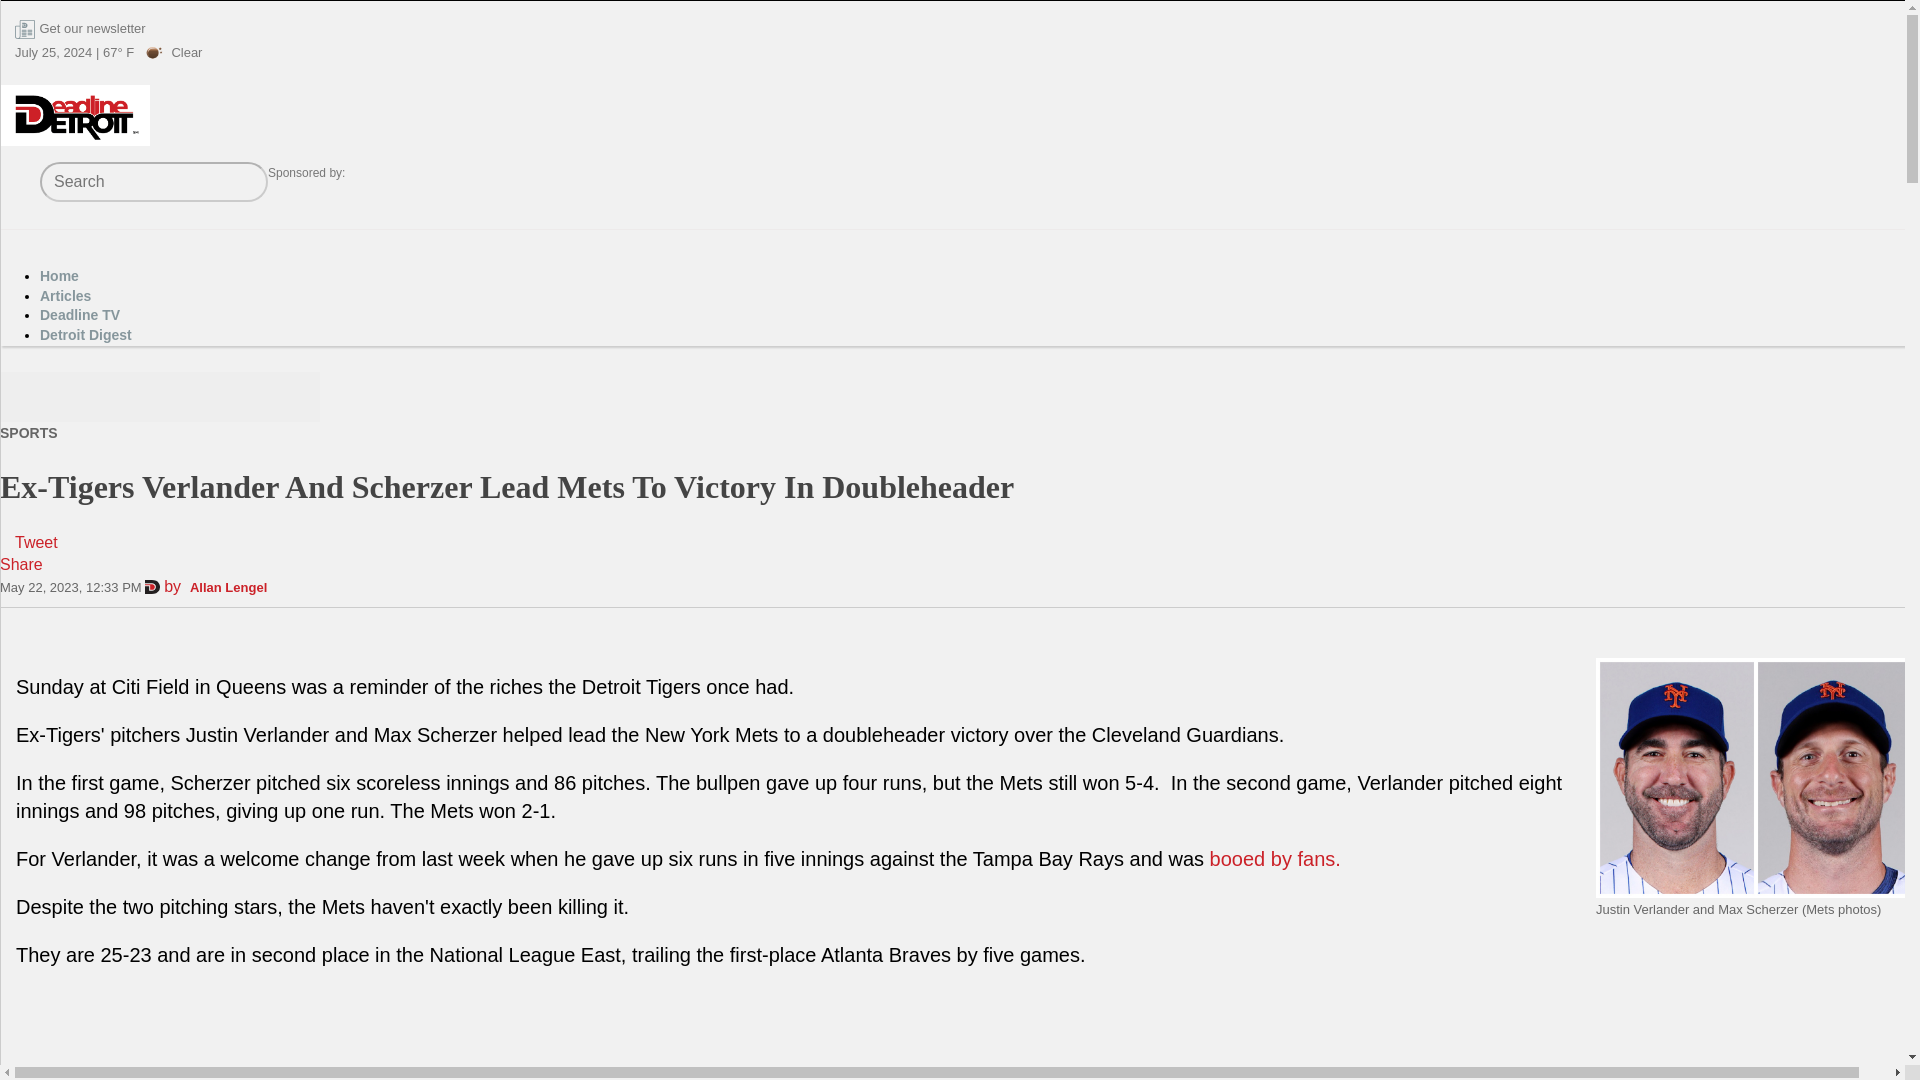 Image resolution: width=1920 pixels, height=1080 pixels. What do you see at coordinates (206, 586) in the screenshot?
I see `by  Allan Lengel` at bounding box center [206, 586].